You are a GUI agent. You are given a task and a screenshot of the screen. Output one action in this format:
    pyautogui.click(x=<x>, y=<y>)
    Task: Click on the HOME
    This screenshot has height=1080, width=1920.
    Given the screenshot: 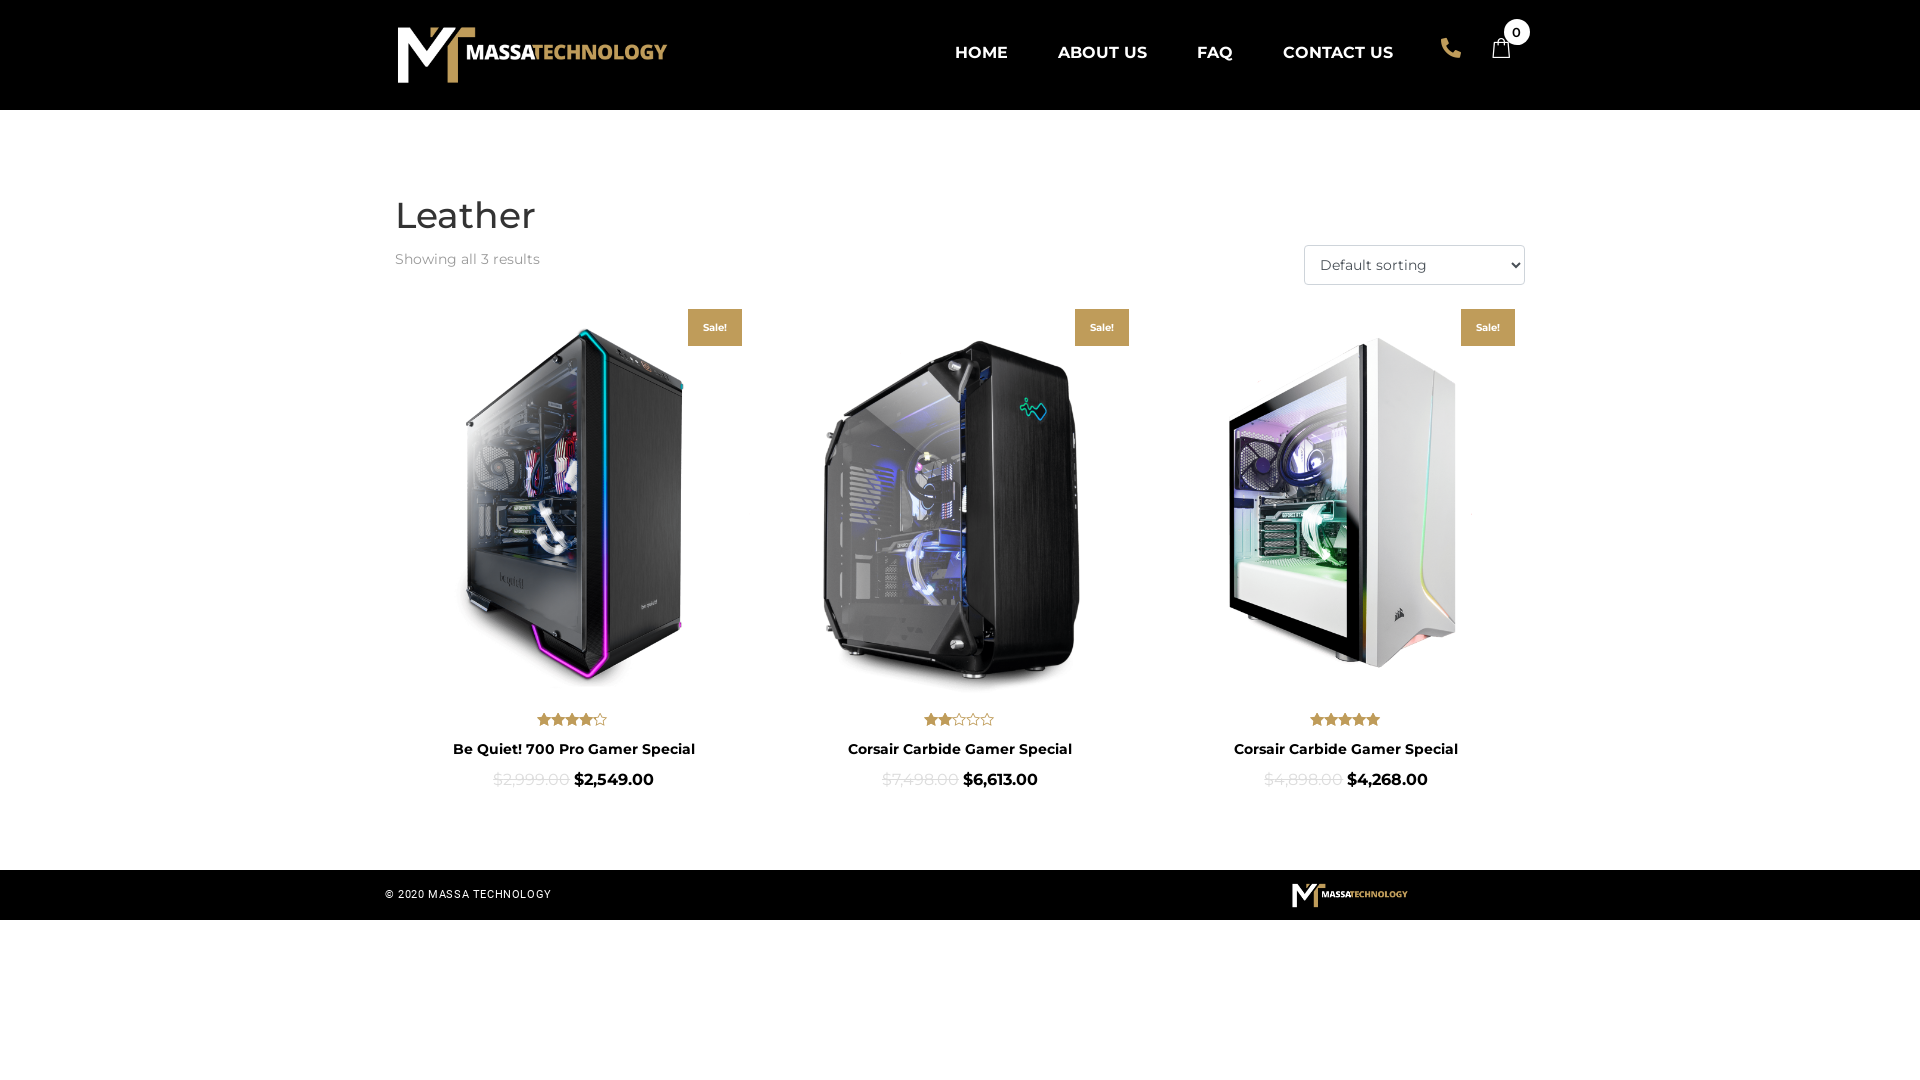 What is the action you would take?
    pyautogui.click(x=982, y=52)
    